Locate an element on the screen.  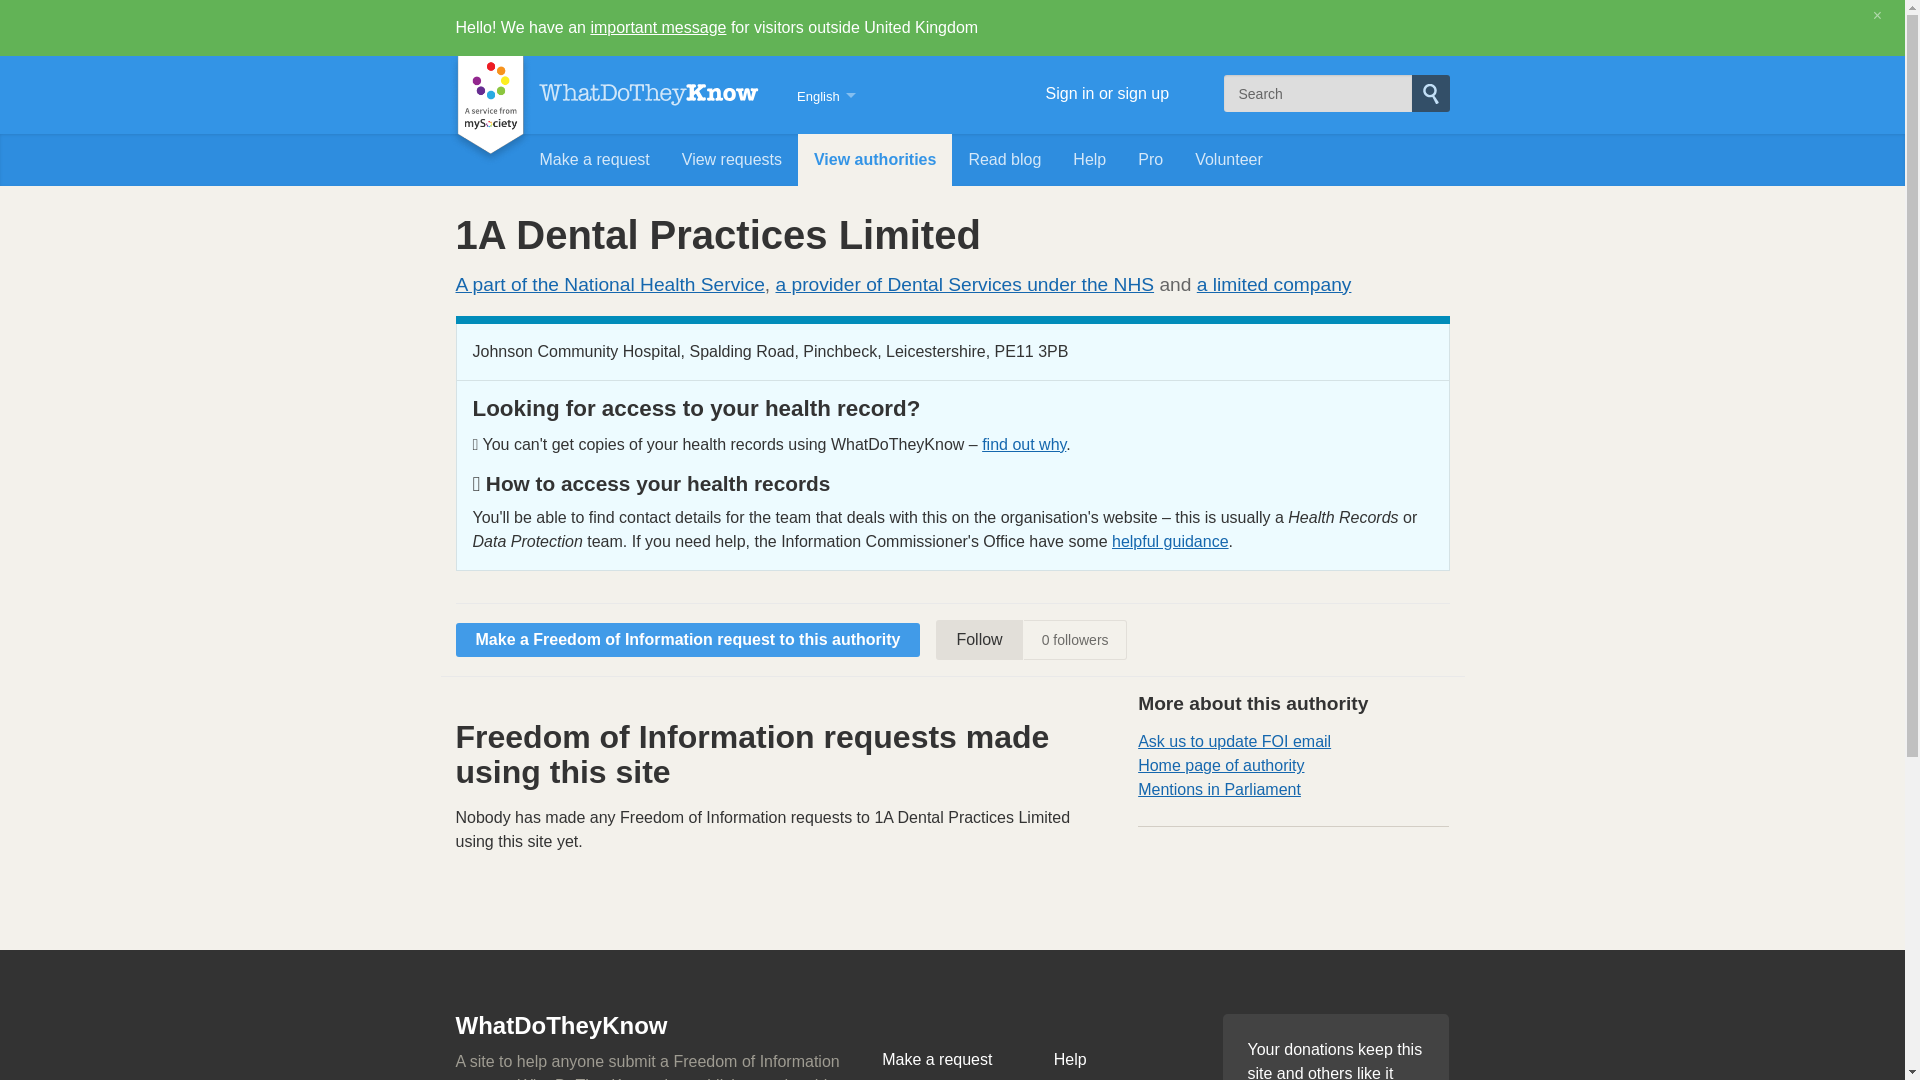
View authorities is located at coordinates (875, 159).